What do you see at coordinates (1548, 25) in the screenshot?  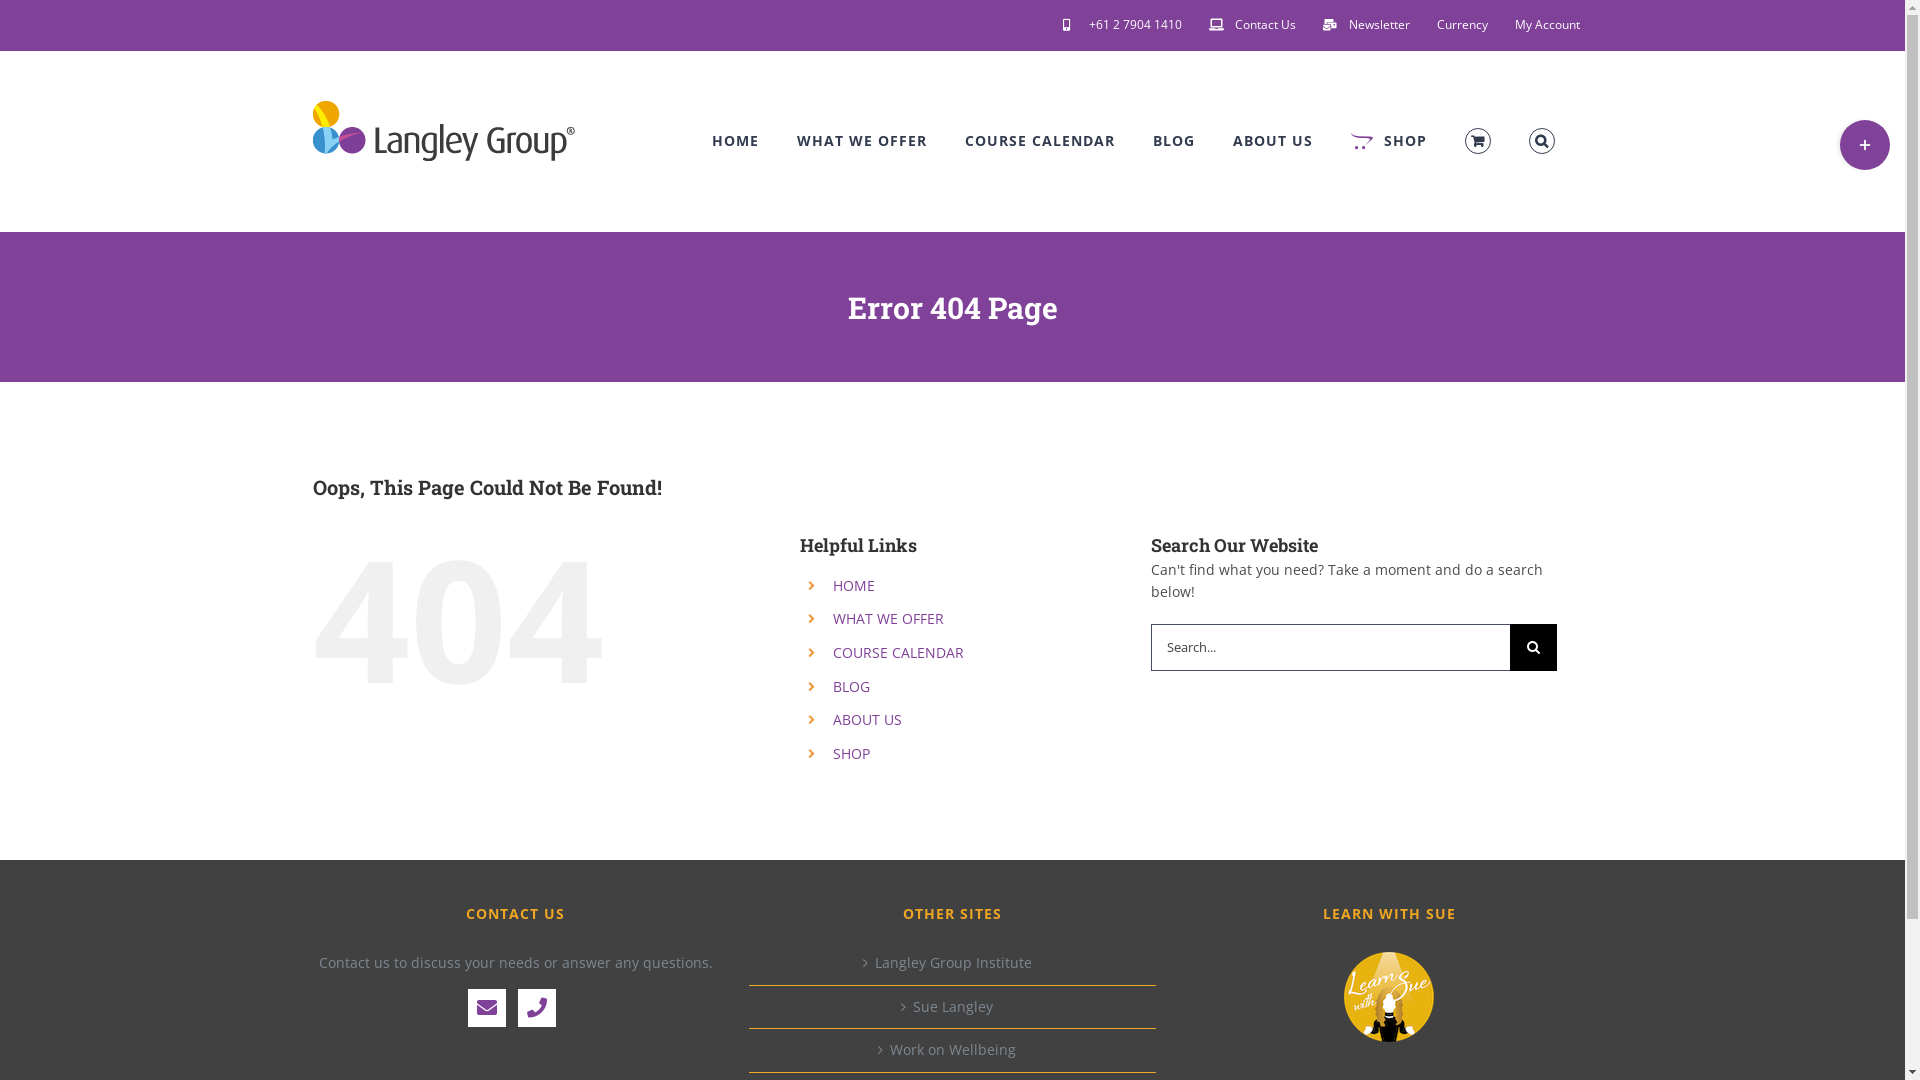 I see `My Account` at bounding box center [1548, 25].